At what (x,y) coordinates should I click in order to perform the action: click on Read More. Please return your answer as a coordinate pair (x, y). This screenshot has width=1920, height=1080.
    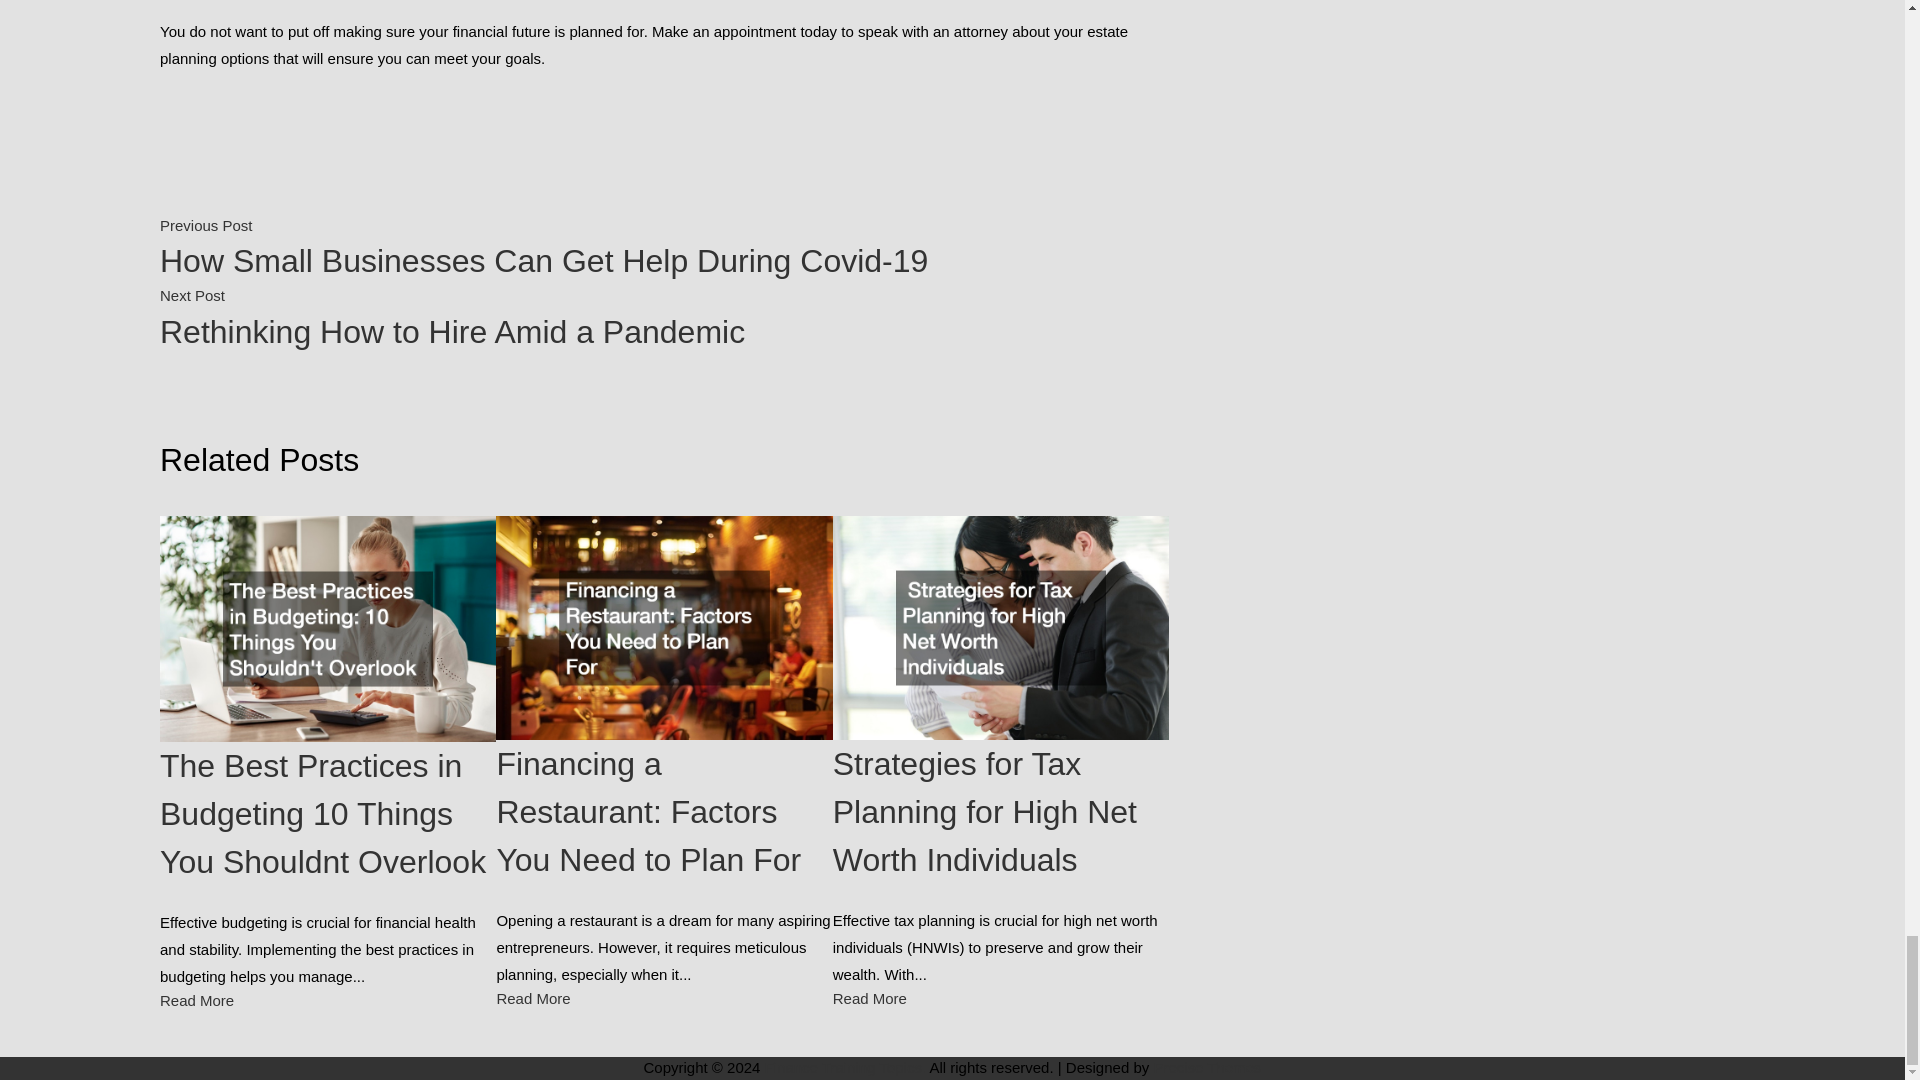
    Looking at the image, I should click on (196, 1000).